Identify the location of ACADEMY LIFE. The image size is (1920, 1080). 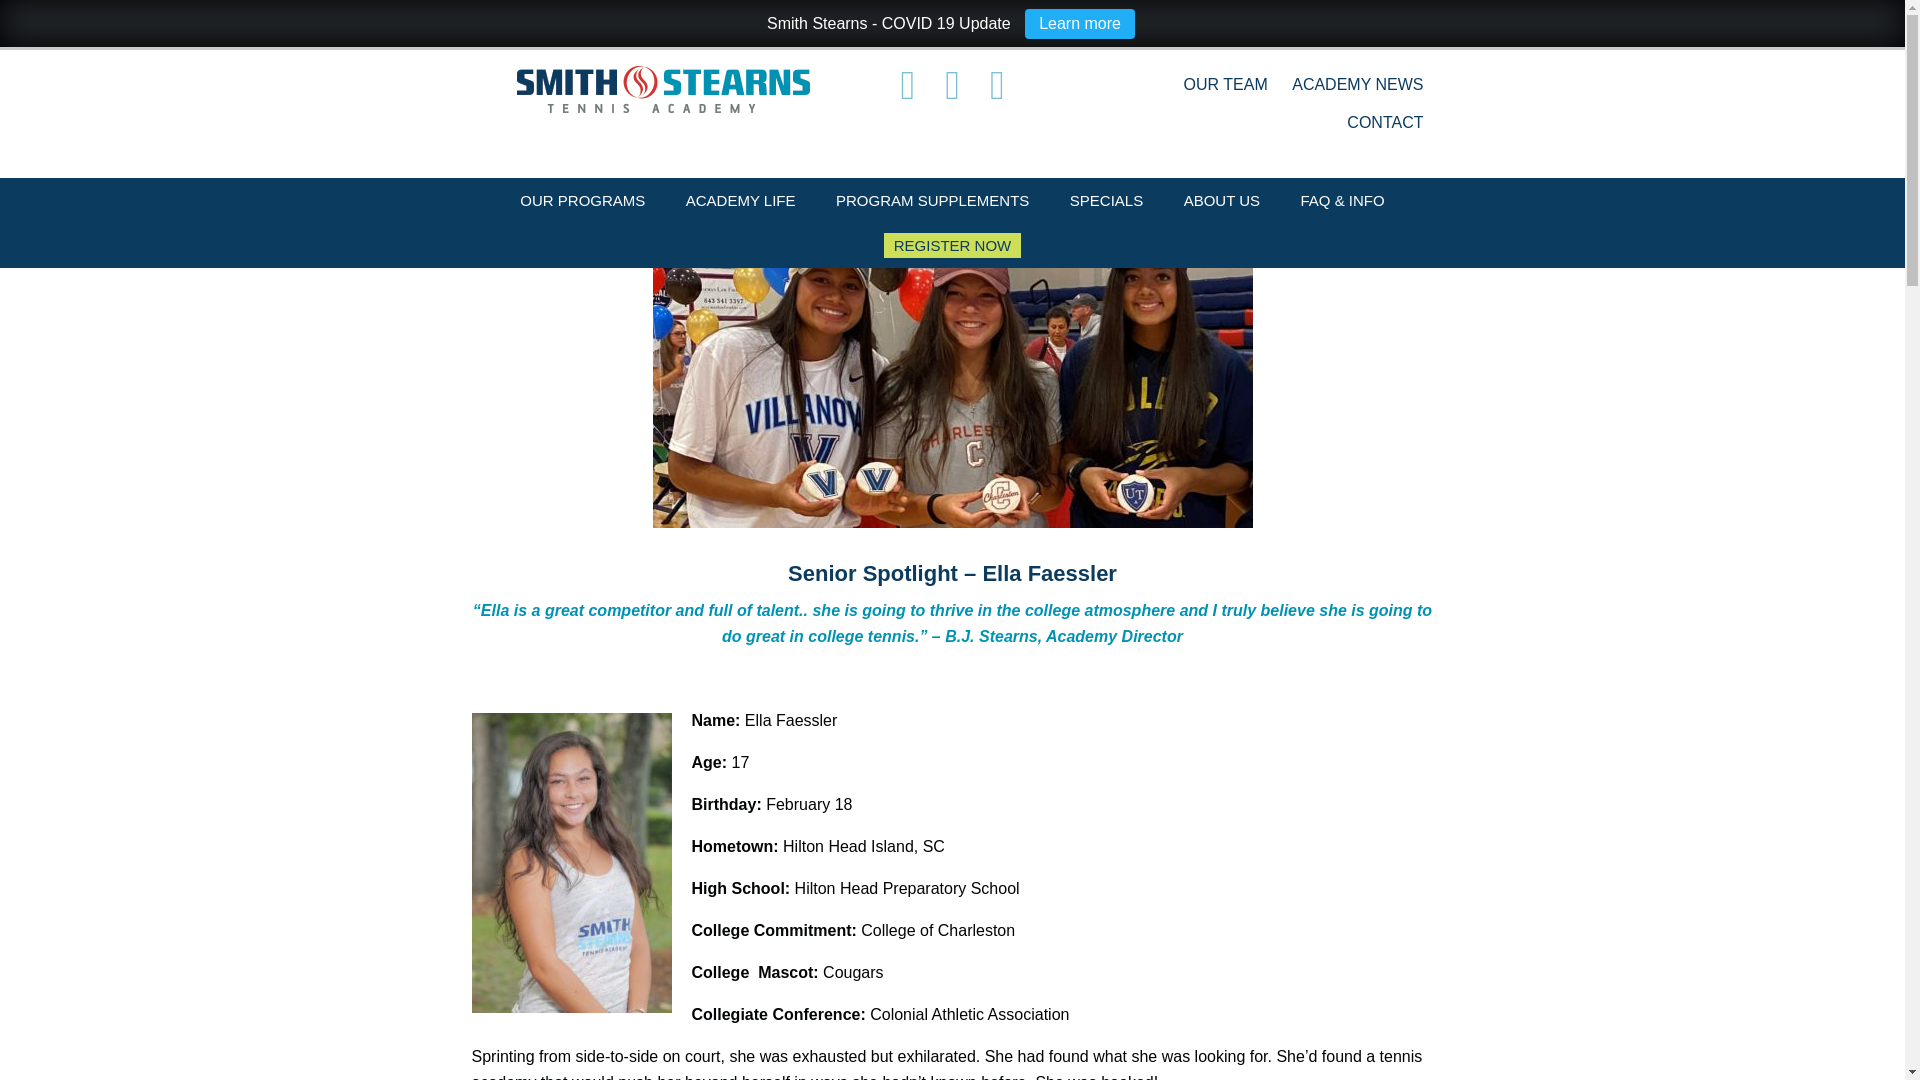
(741, 200).